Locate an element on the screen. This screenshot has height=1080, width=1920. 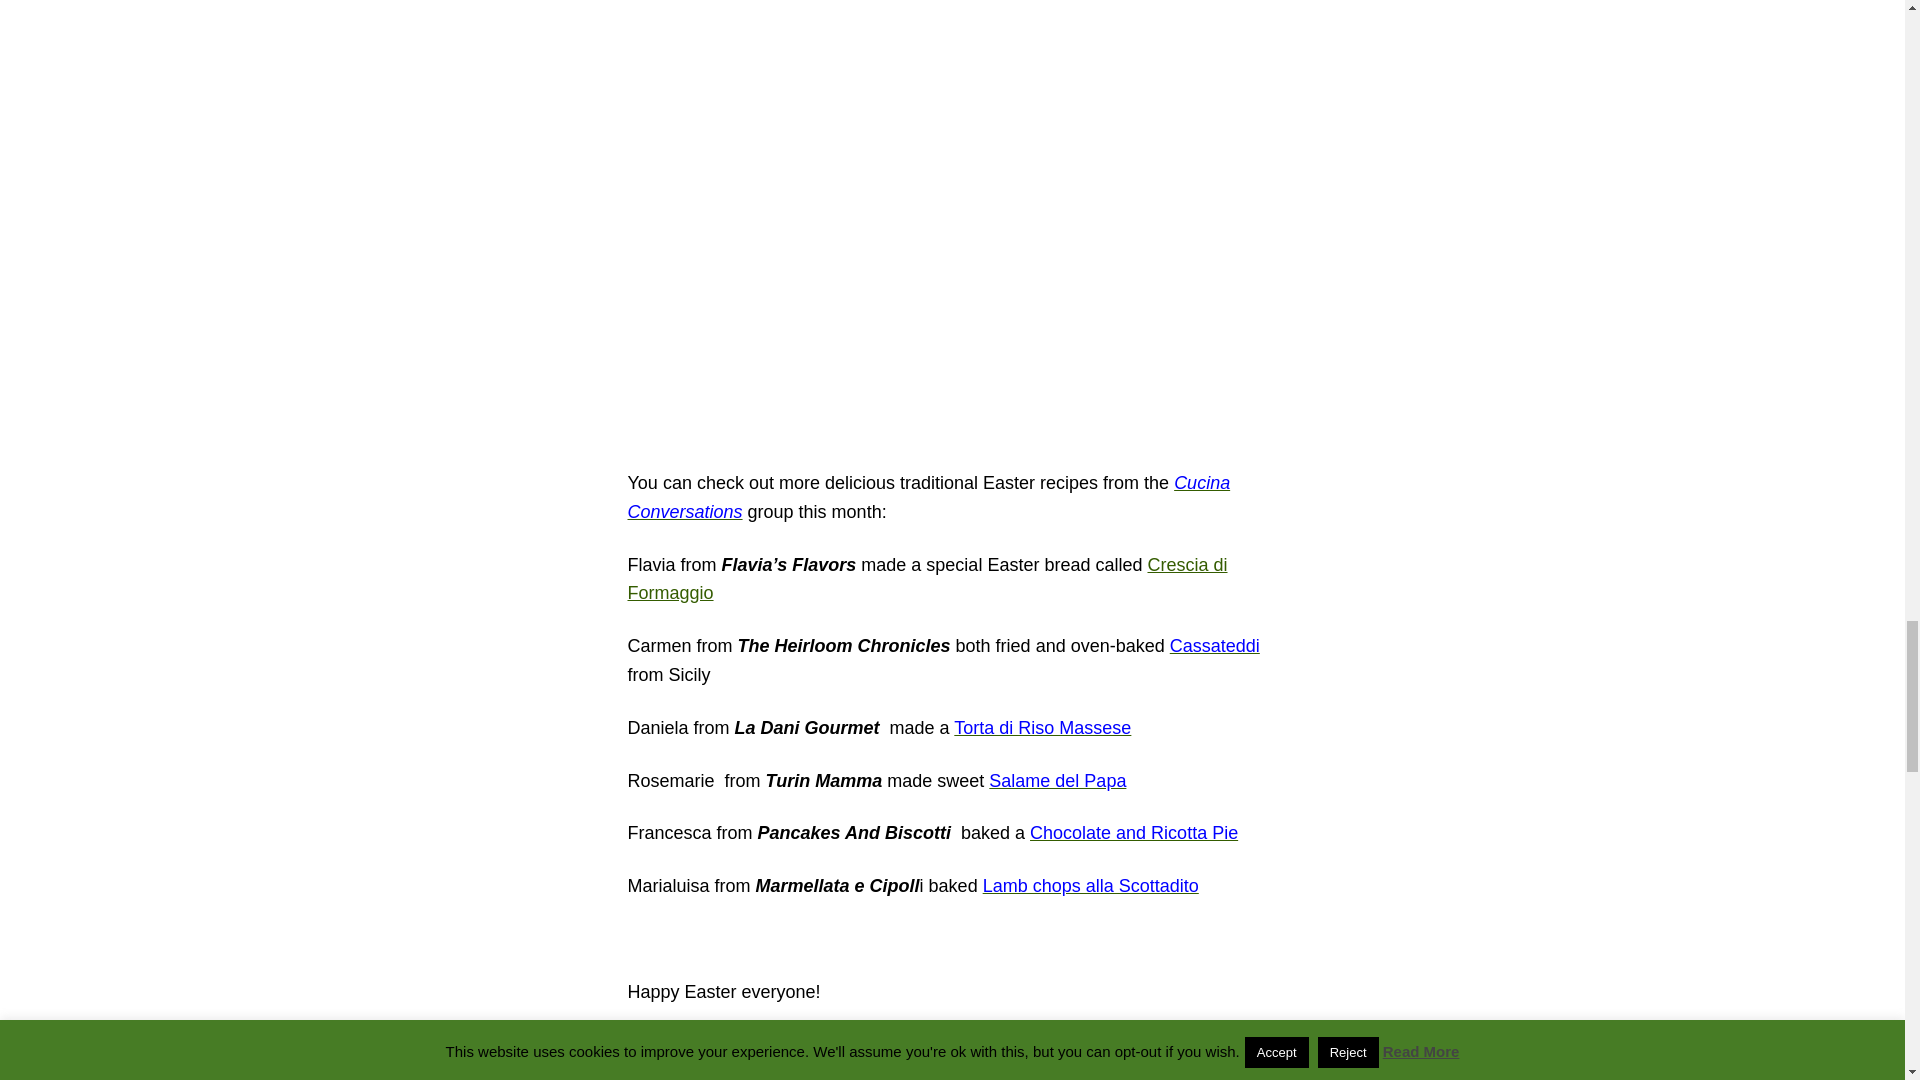
Cassateddi is located at coordinates (1214, 646).